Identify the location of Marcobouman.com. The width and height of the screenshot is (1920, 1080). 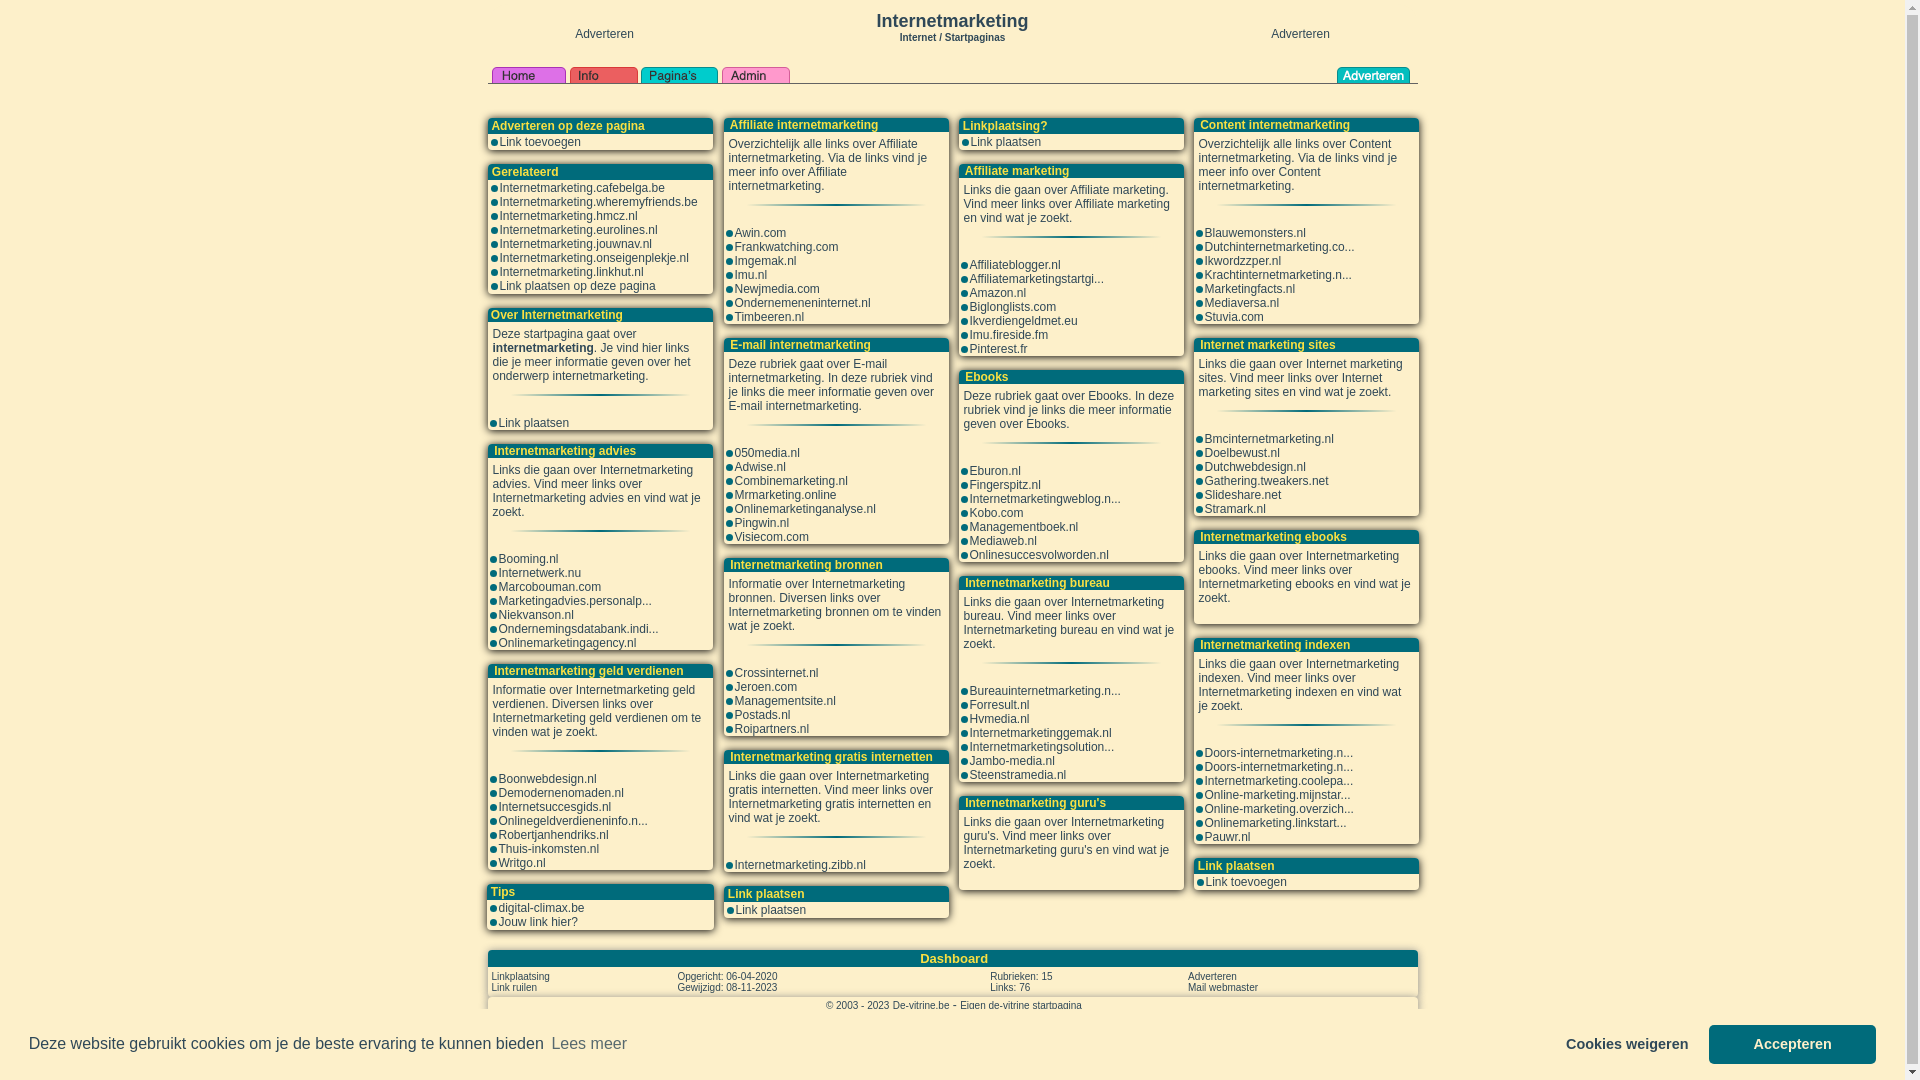
(550, 587).